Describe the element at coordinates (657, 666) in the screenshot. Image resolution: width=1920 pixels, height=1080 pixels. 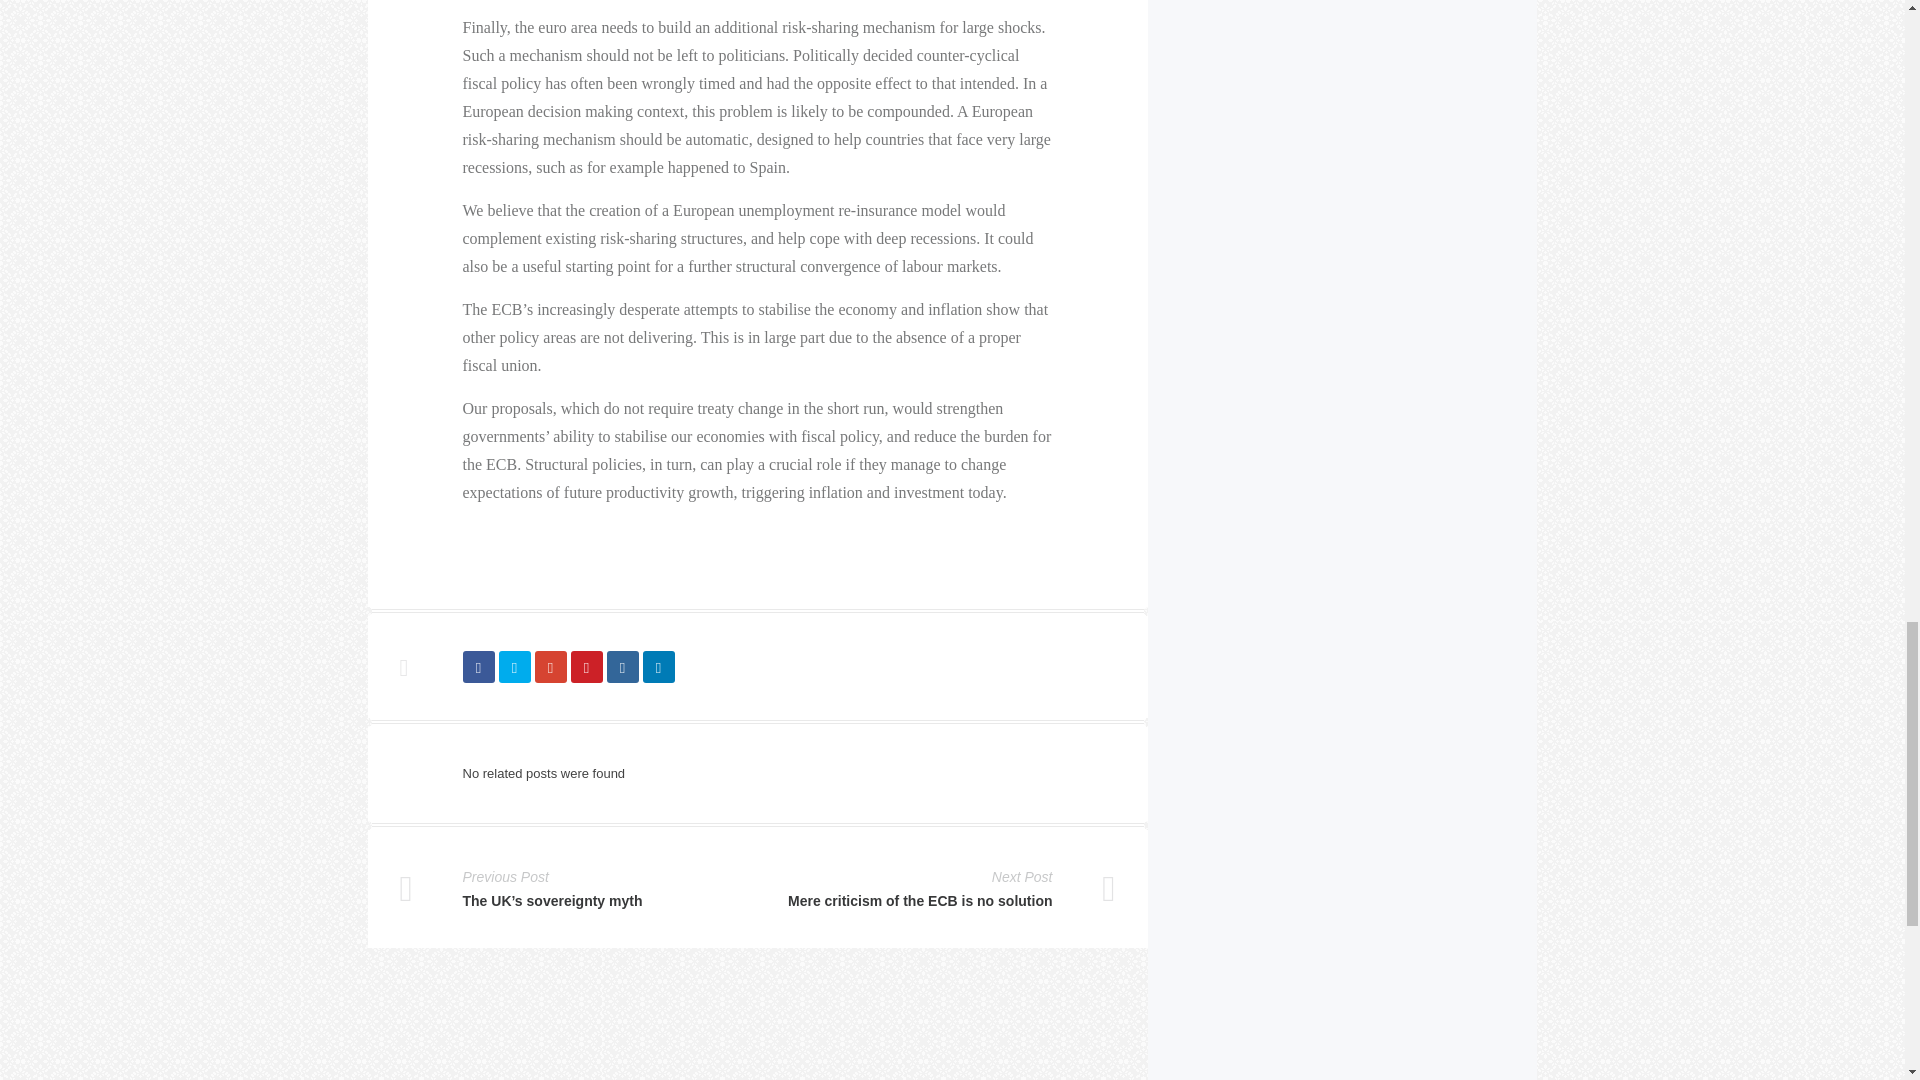
I see `Share on Linkedin` at that location.